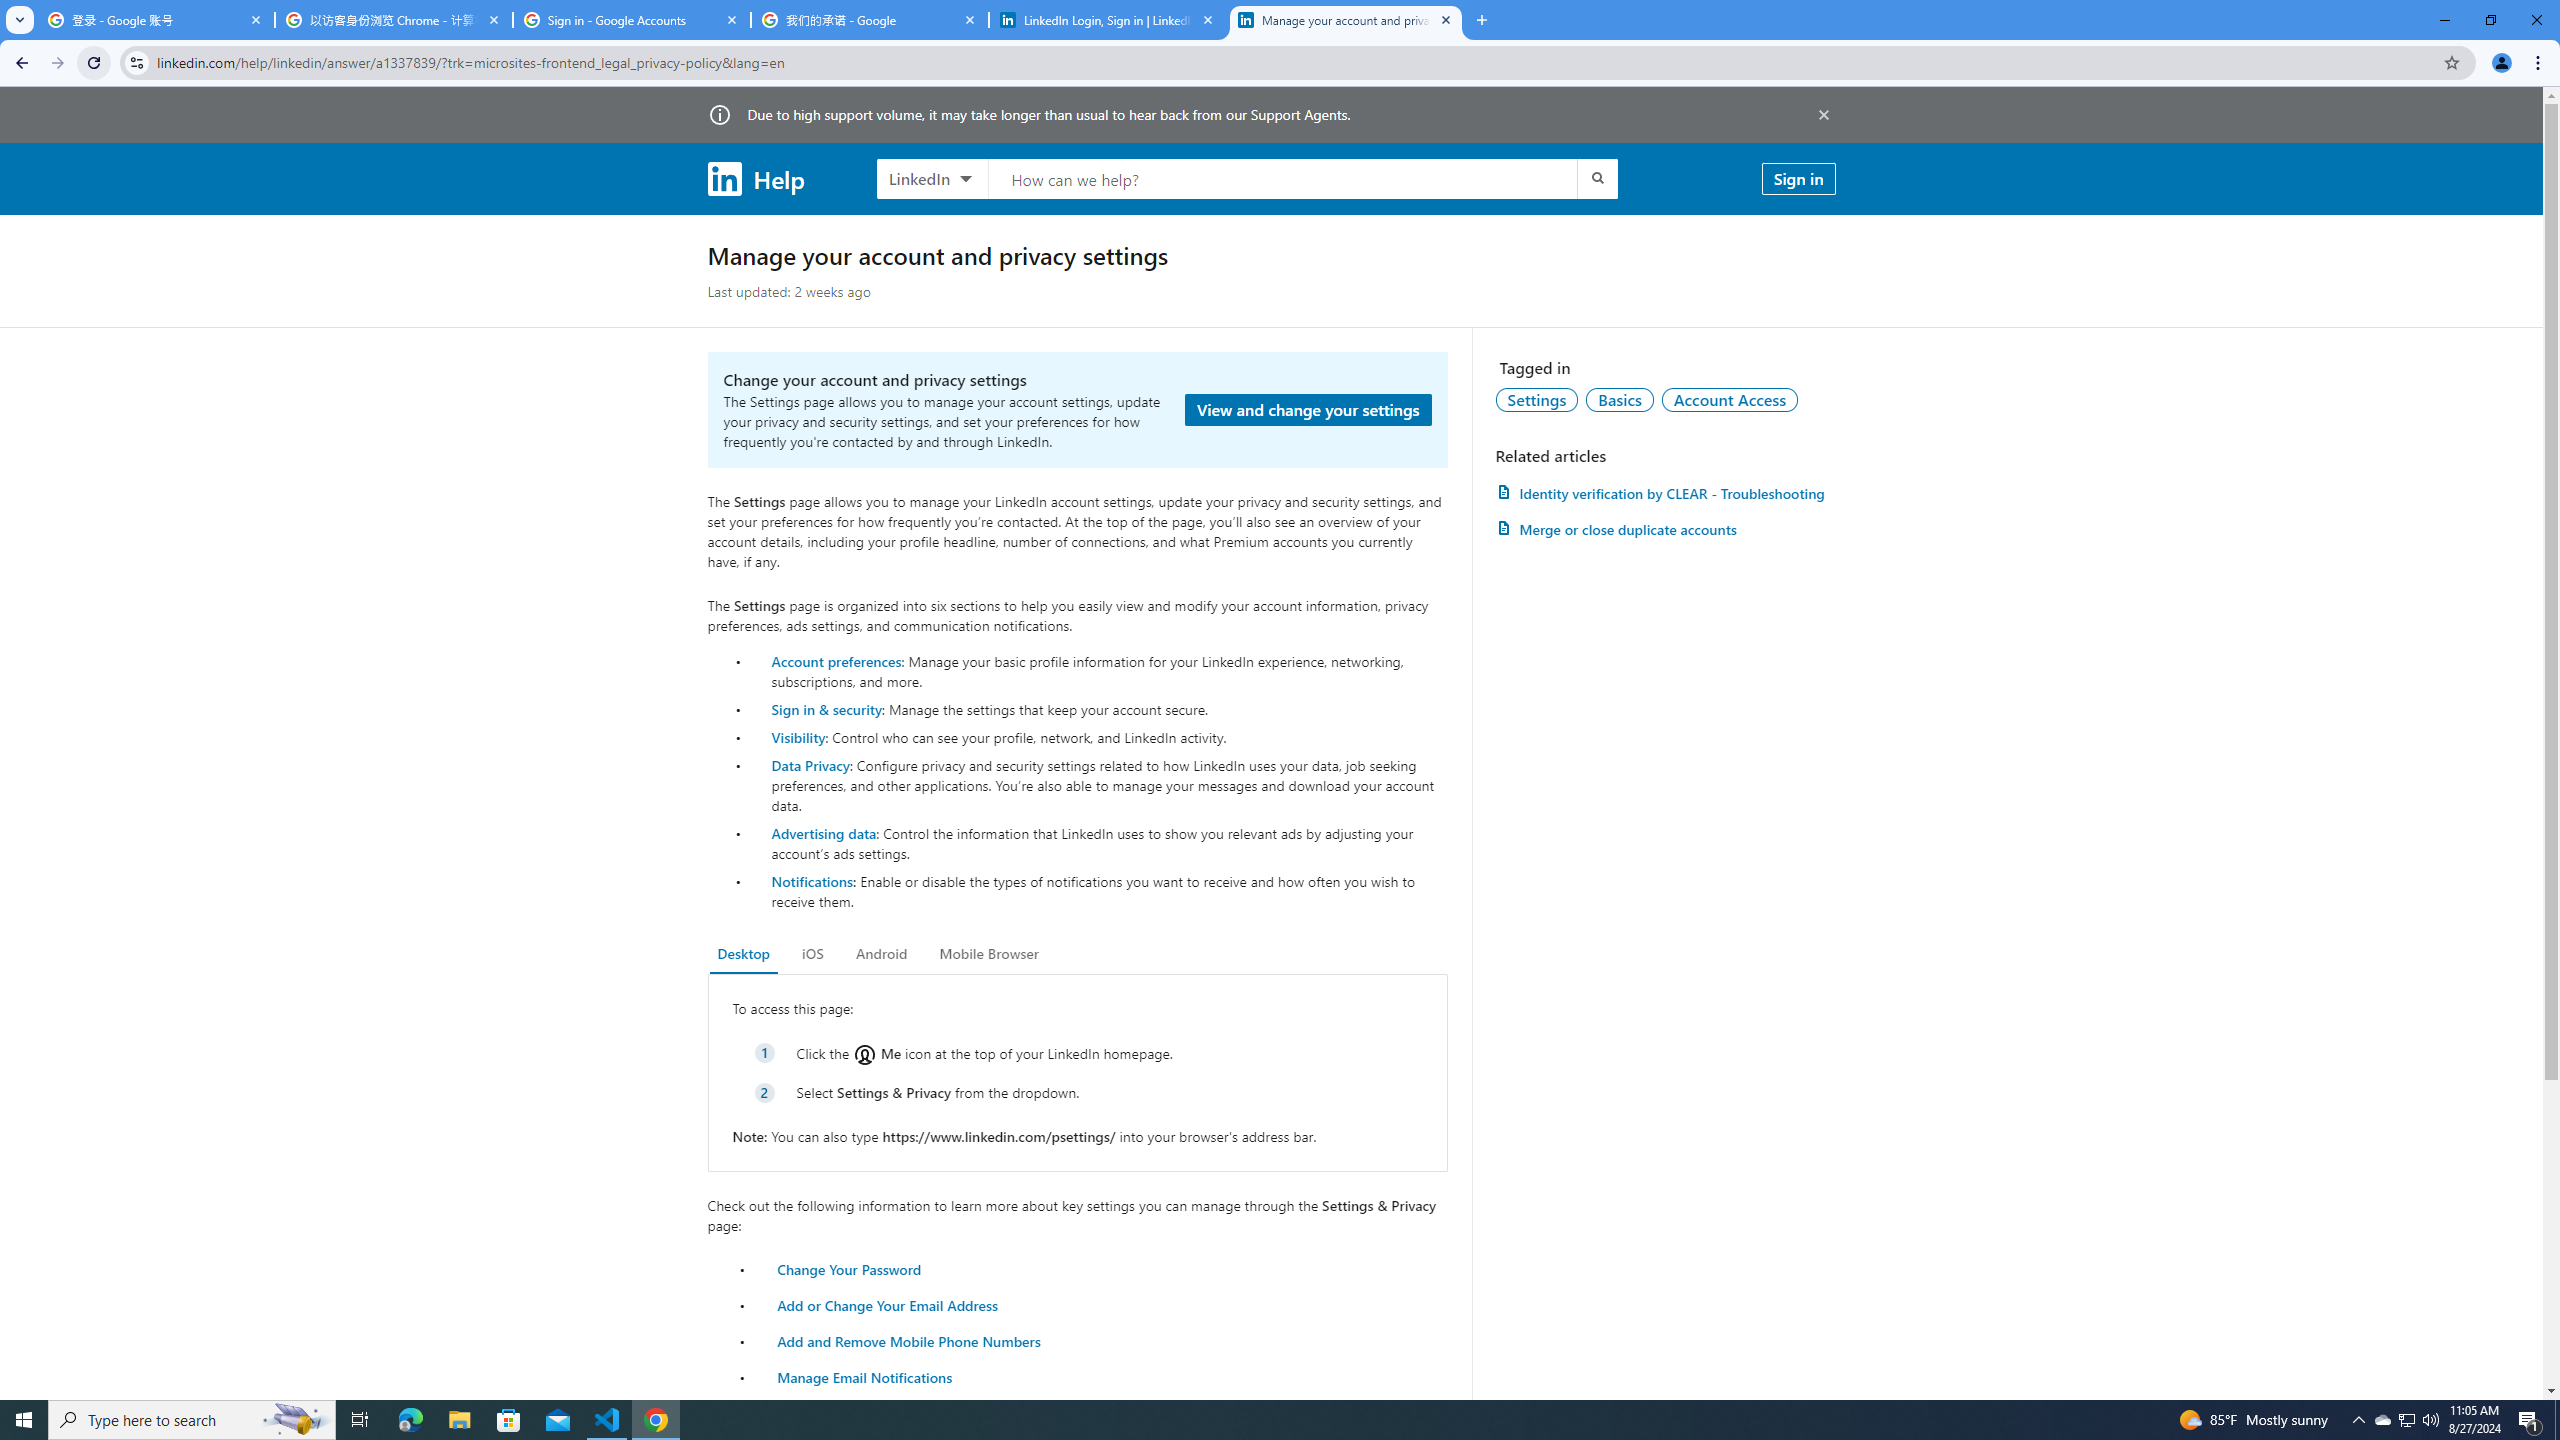  I want to click on Manage your account and privacy settings | LinkedIn Help, so click(1346, 20).